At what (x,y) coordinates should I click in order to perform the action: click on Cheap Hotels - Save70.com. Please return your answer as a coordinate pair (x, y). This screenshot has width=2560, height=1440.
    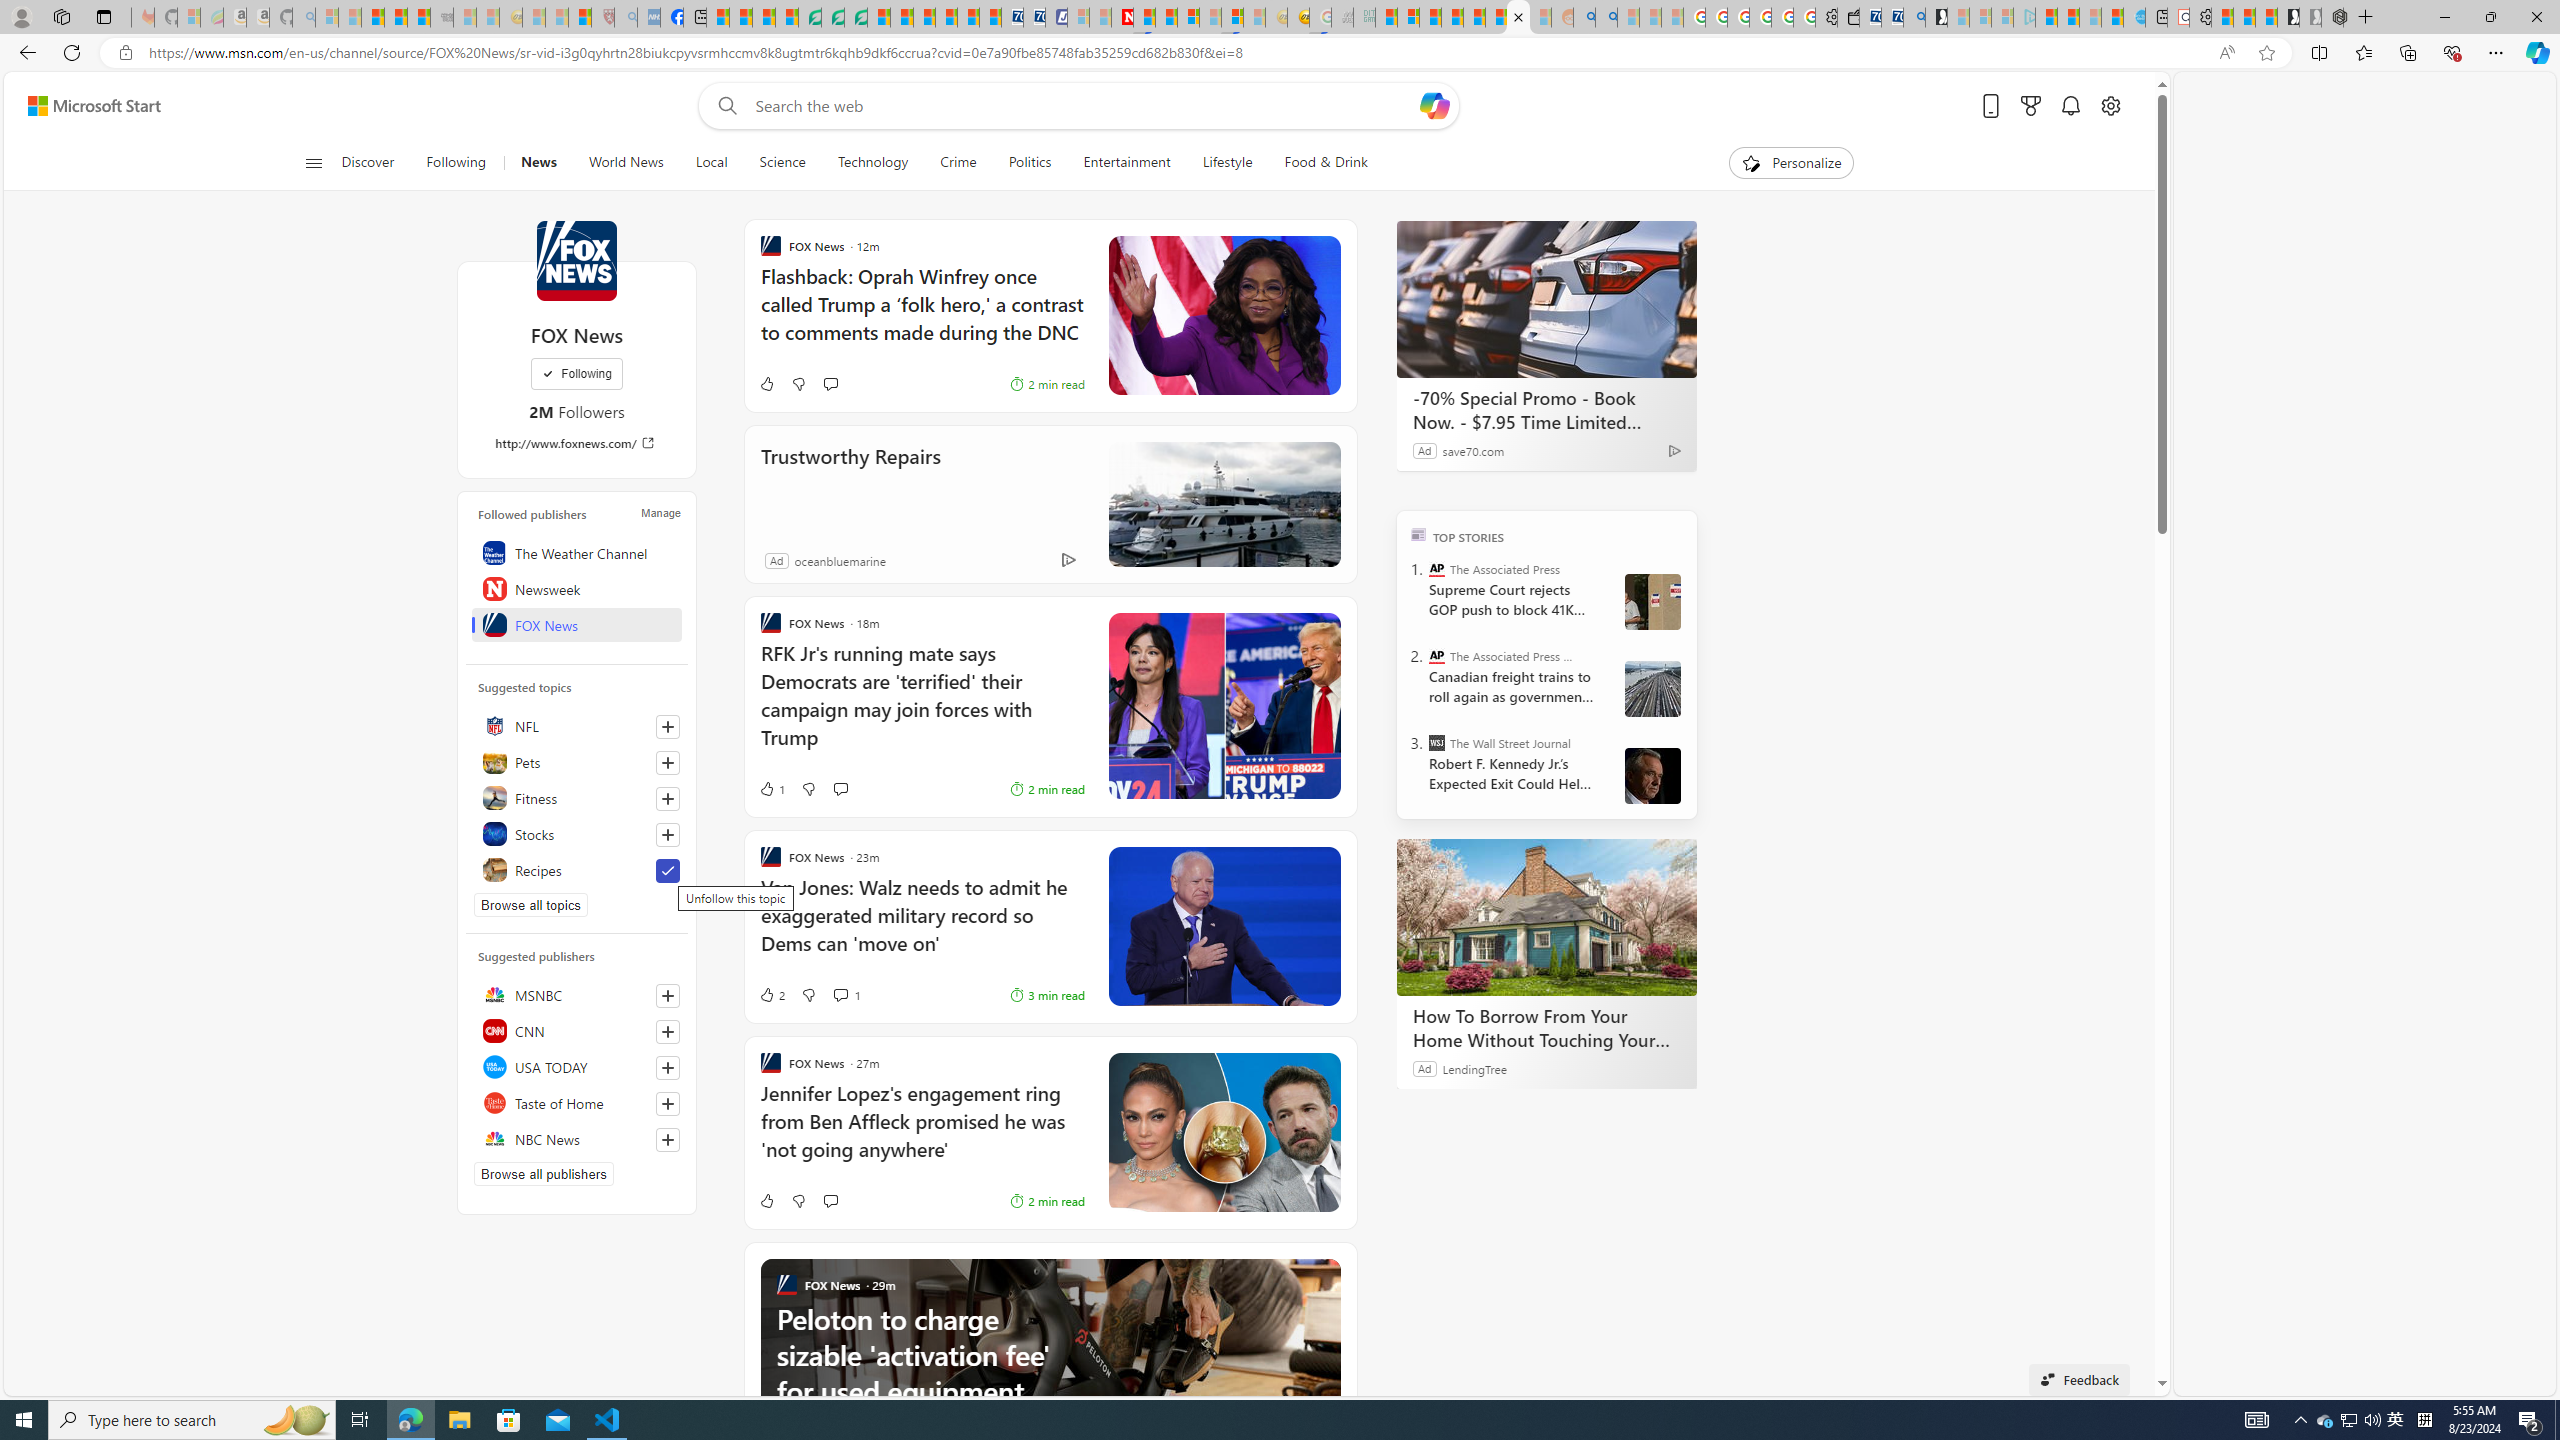
    Looking at the image, I should click on (1034, 17).